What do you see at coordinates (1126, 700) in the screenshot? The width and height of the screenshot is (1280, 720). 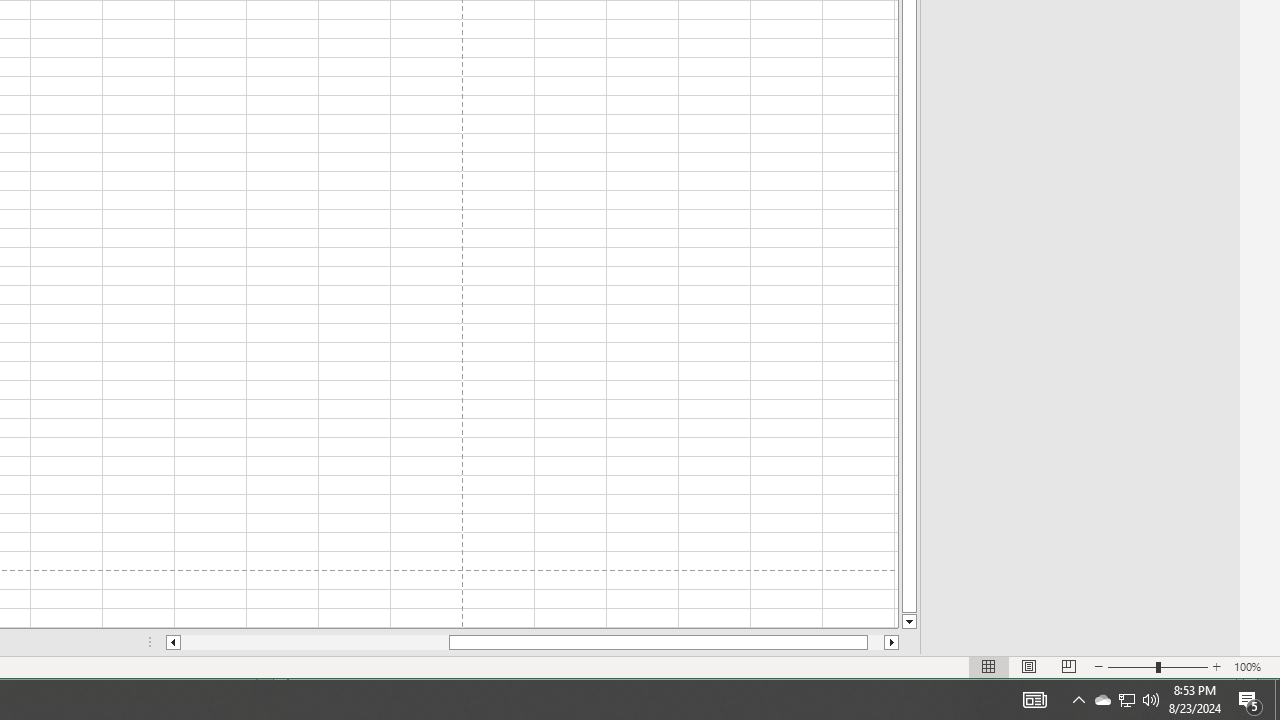 I see `Q2790: 100%` at bounding box center [1126, 700].